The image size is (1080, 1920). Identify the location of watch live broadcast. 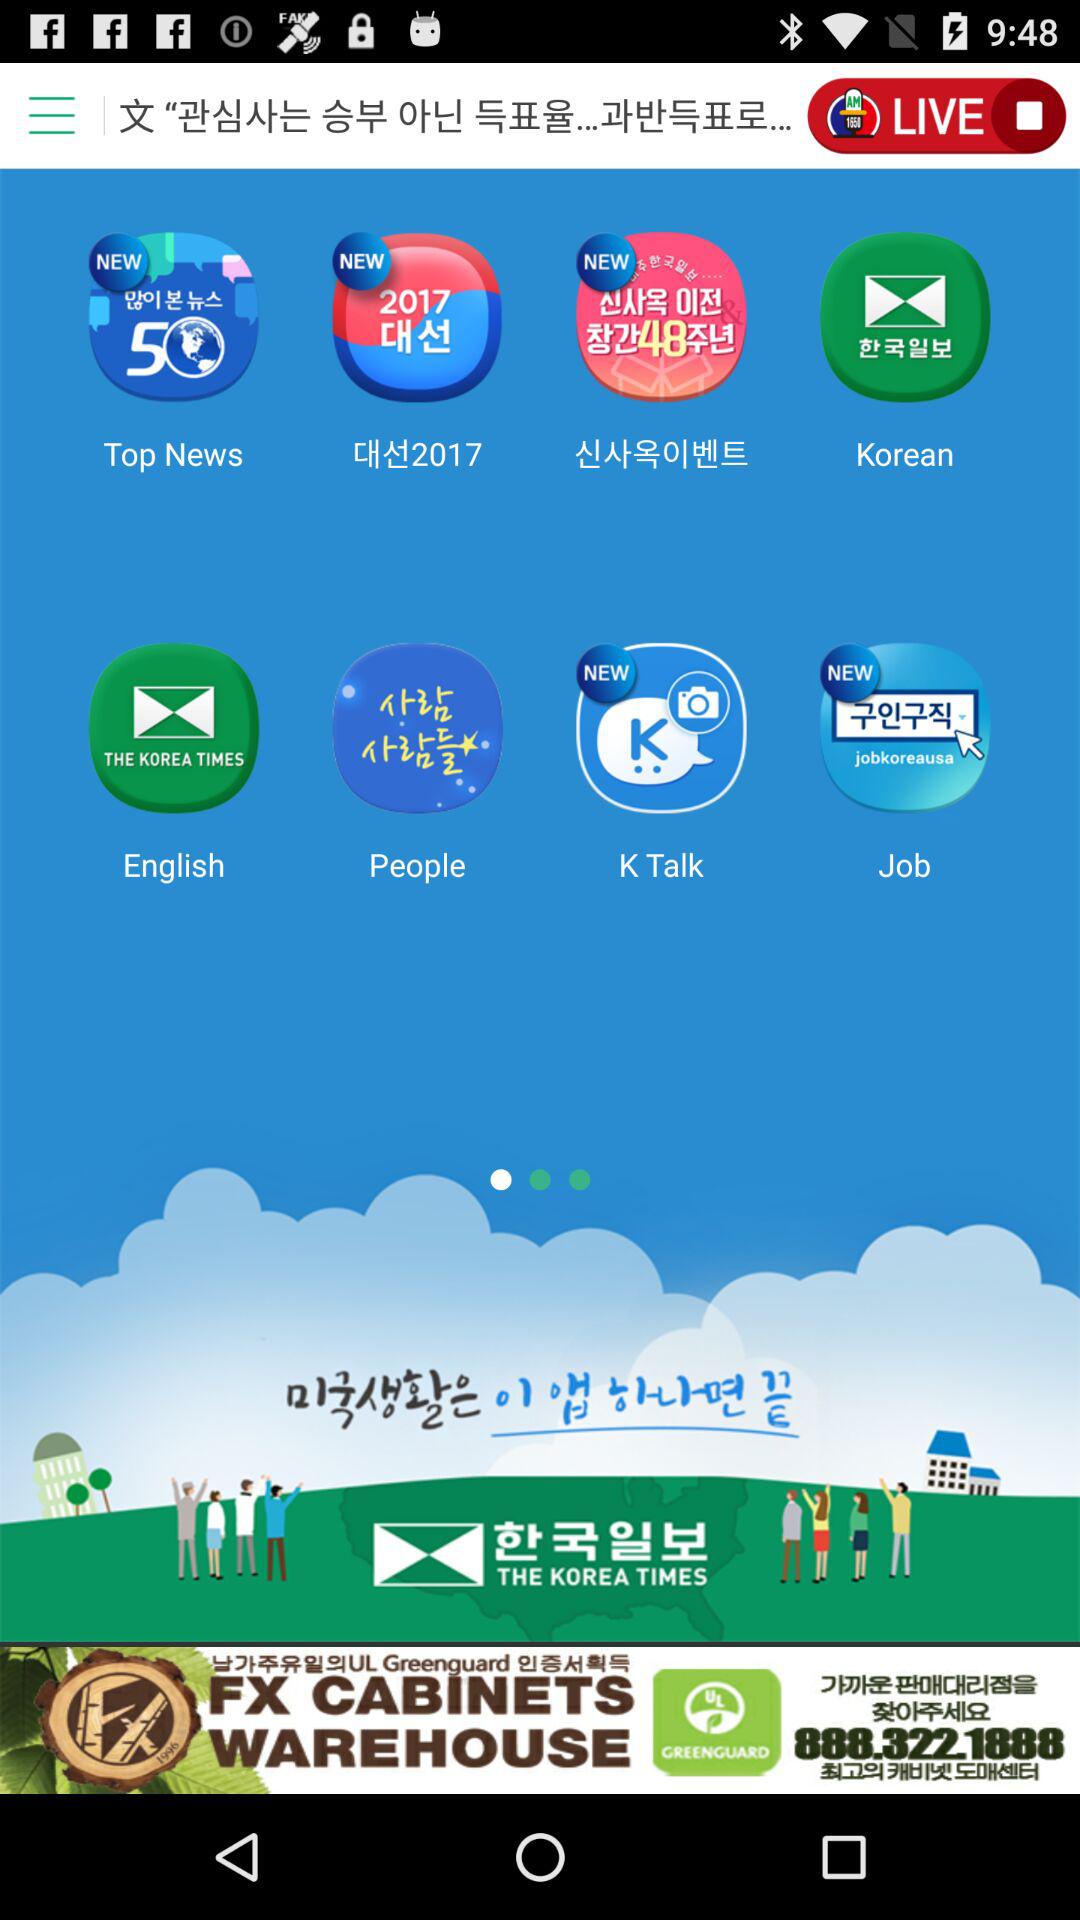
(936, 116).